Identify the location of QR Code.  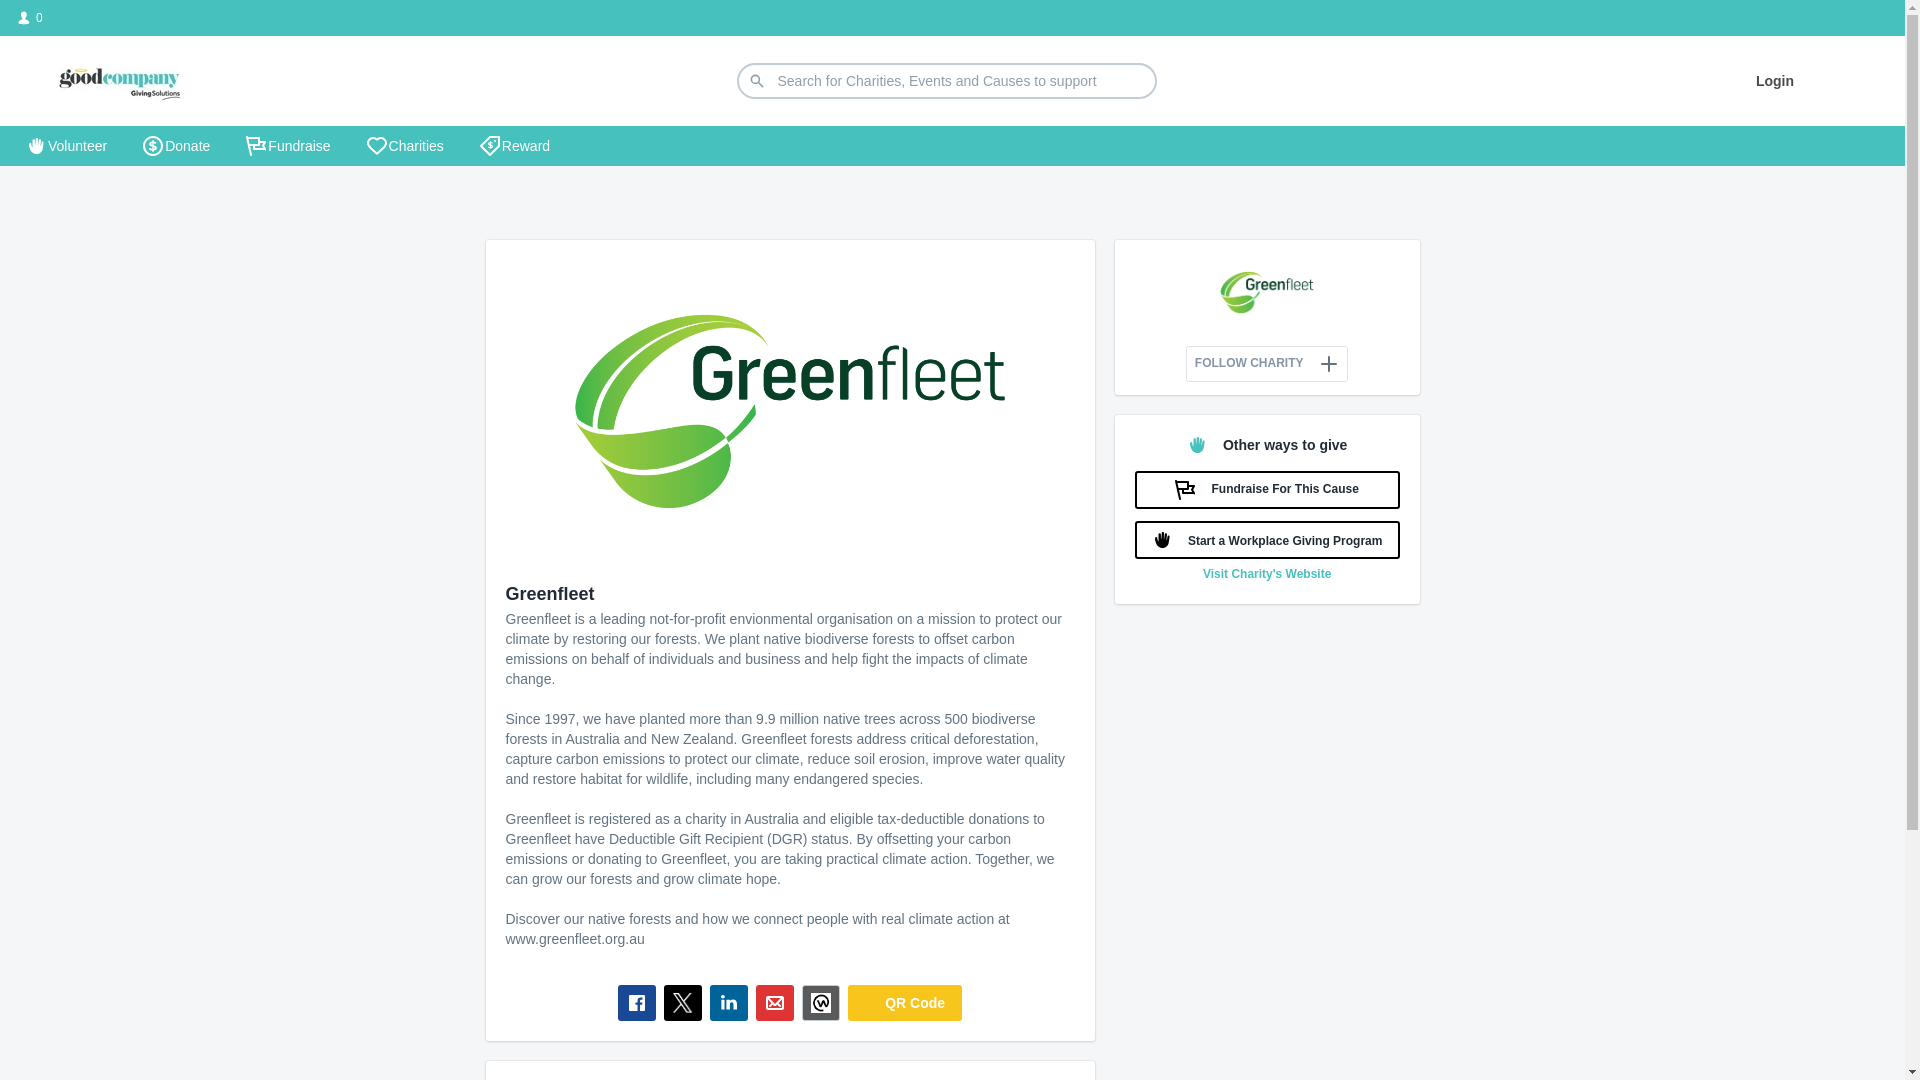
(905, 1002).